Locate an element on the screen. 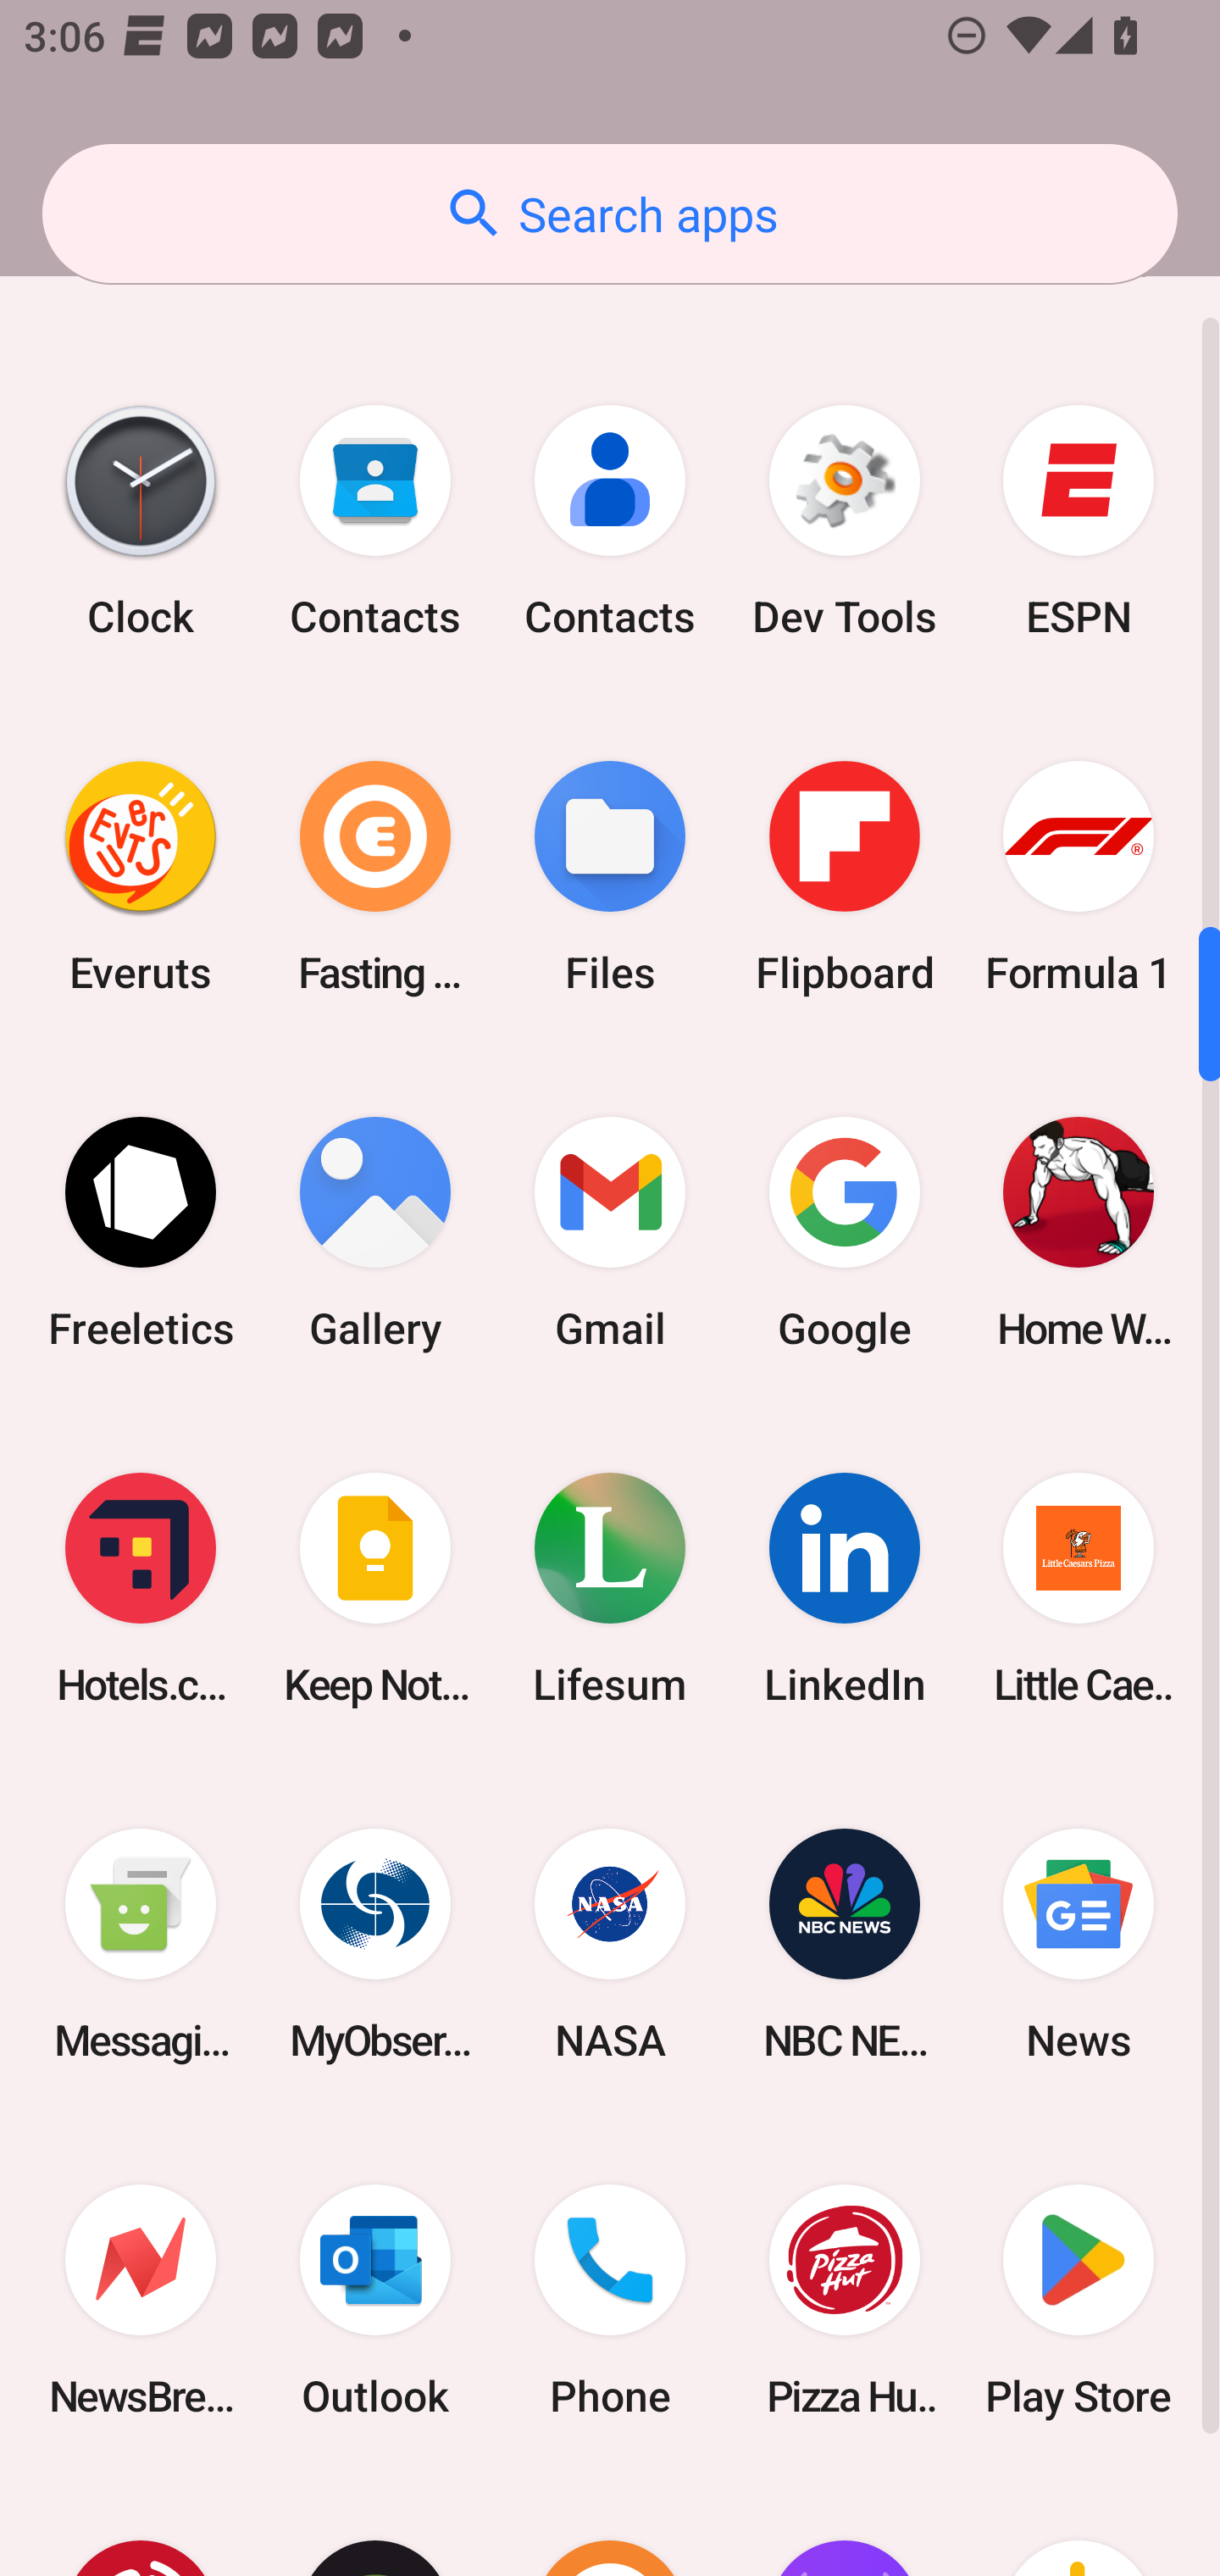 This screenshot has width=1220, height=2576. LinkedIn is located at coordinates (844, 1589).